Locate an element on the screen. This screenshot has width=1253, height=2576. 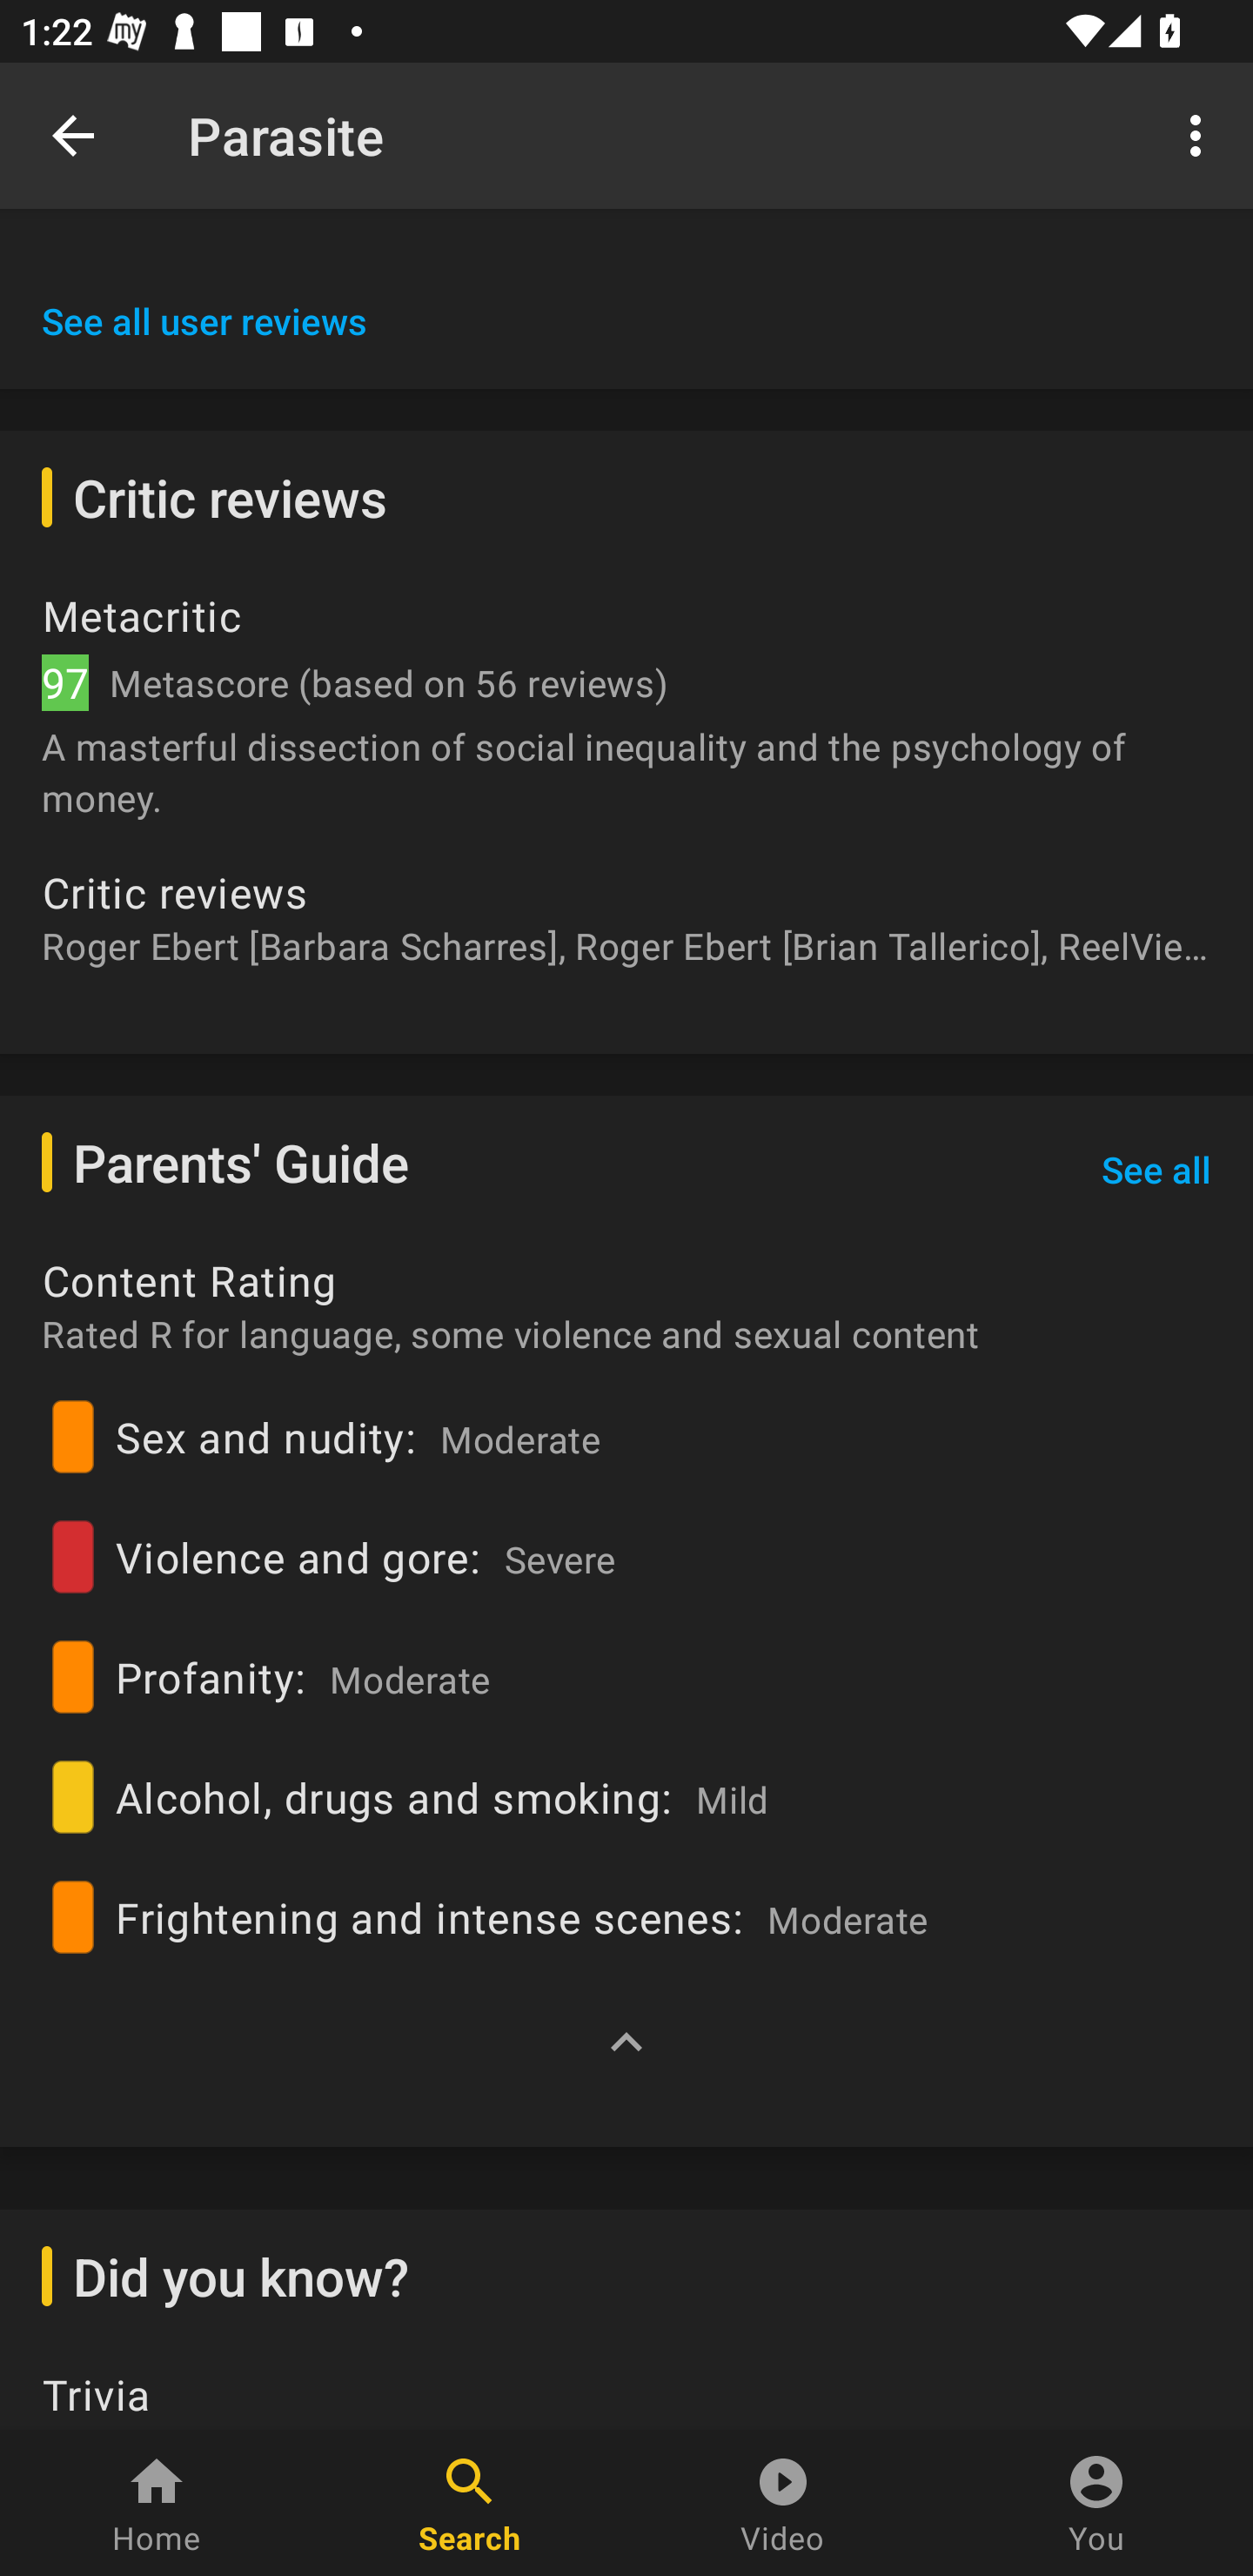
See all See all  is located at coordinates (1156, 1169).